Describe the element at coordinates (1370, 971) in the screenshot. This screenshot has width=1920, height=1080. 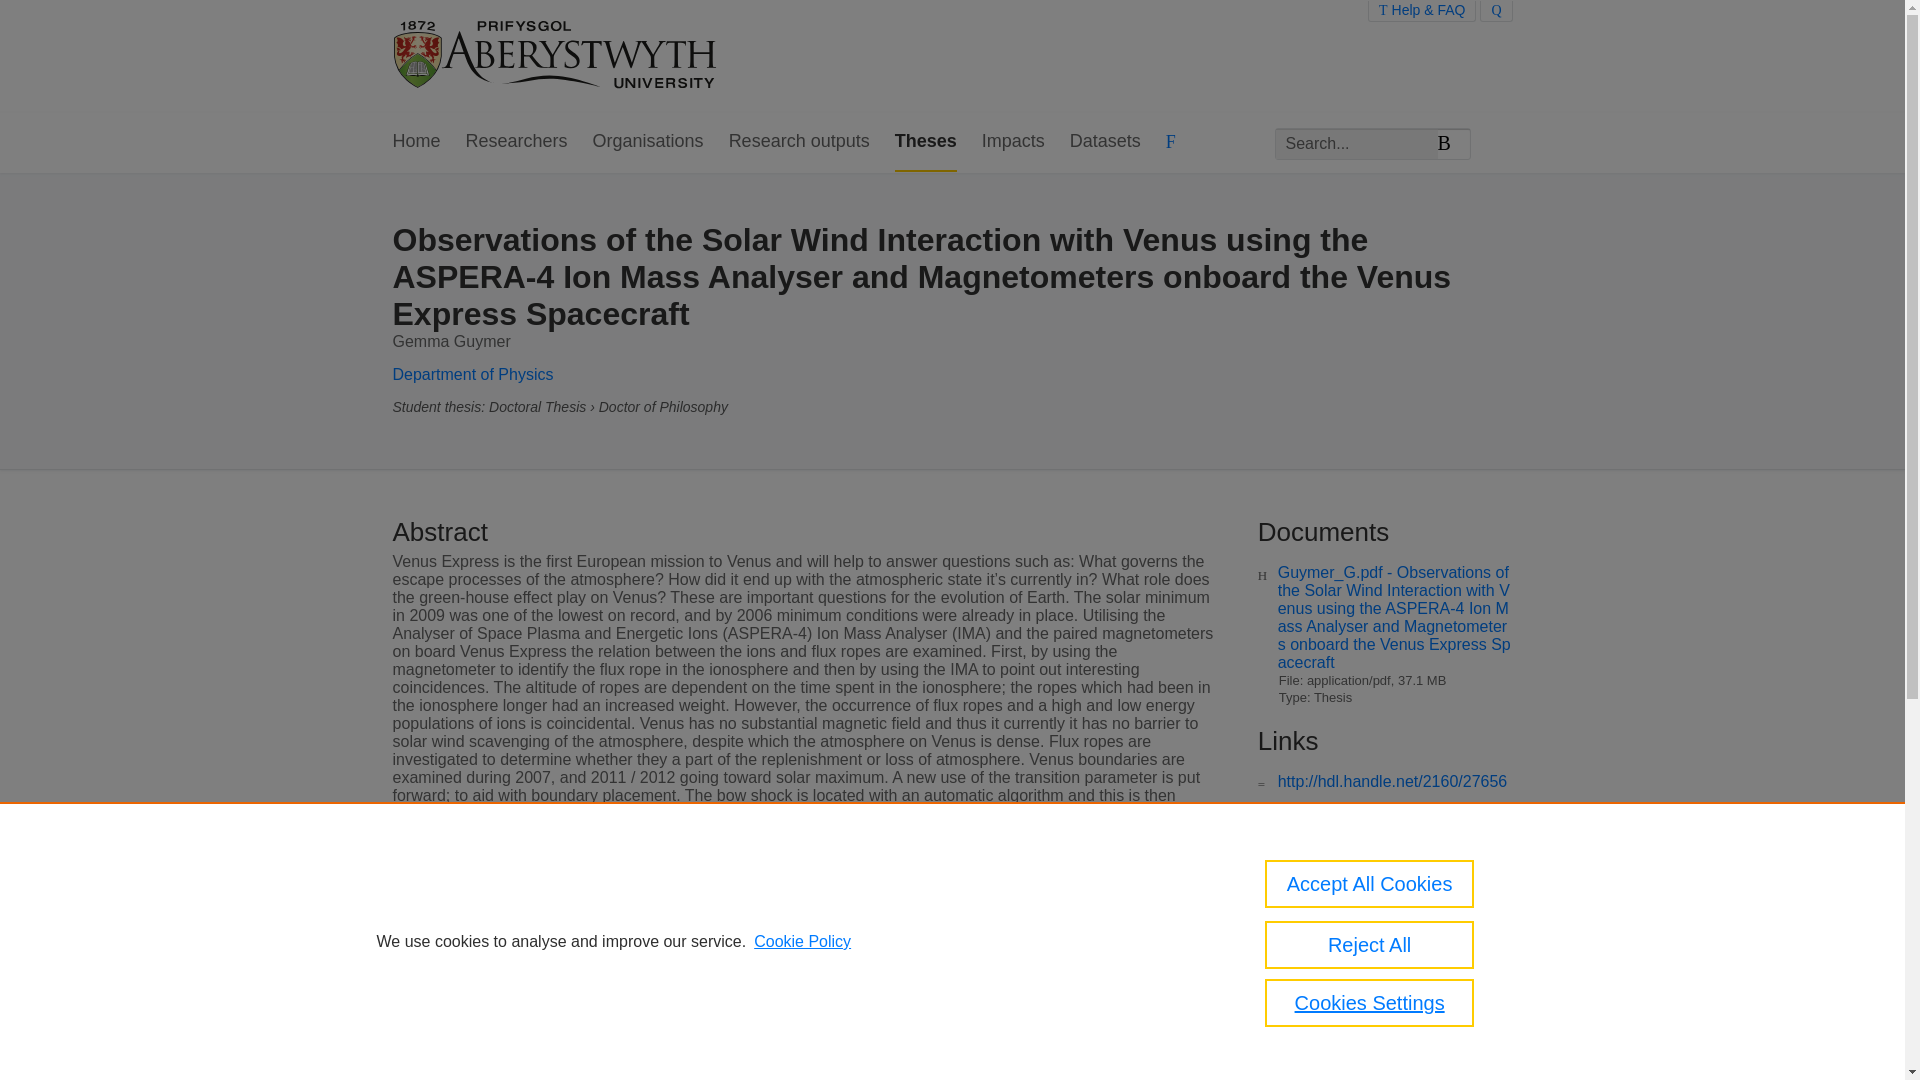
I see `Solar System Physics and Exploration` at that location.